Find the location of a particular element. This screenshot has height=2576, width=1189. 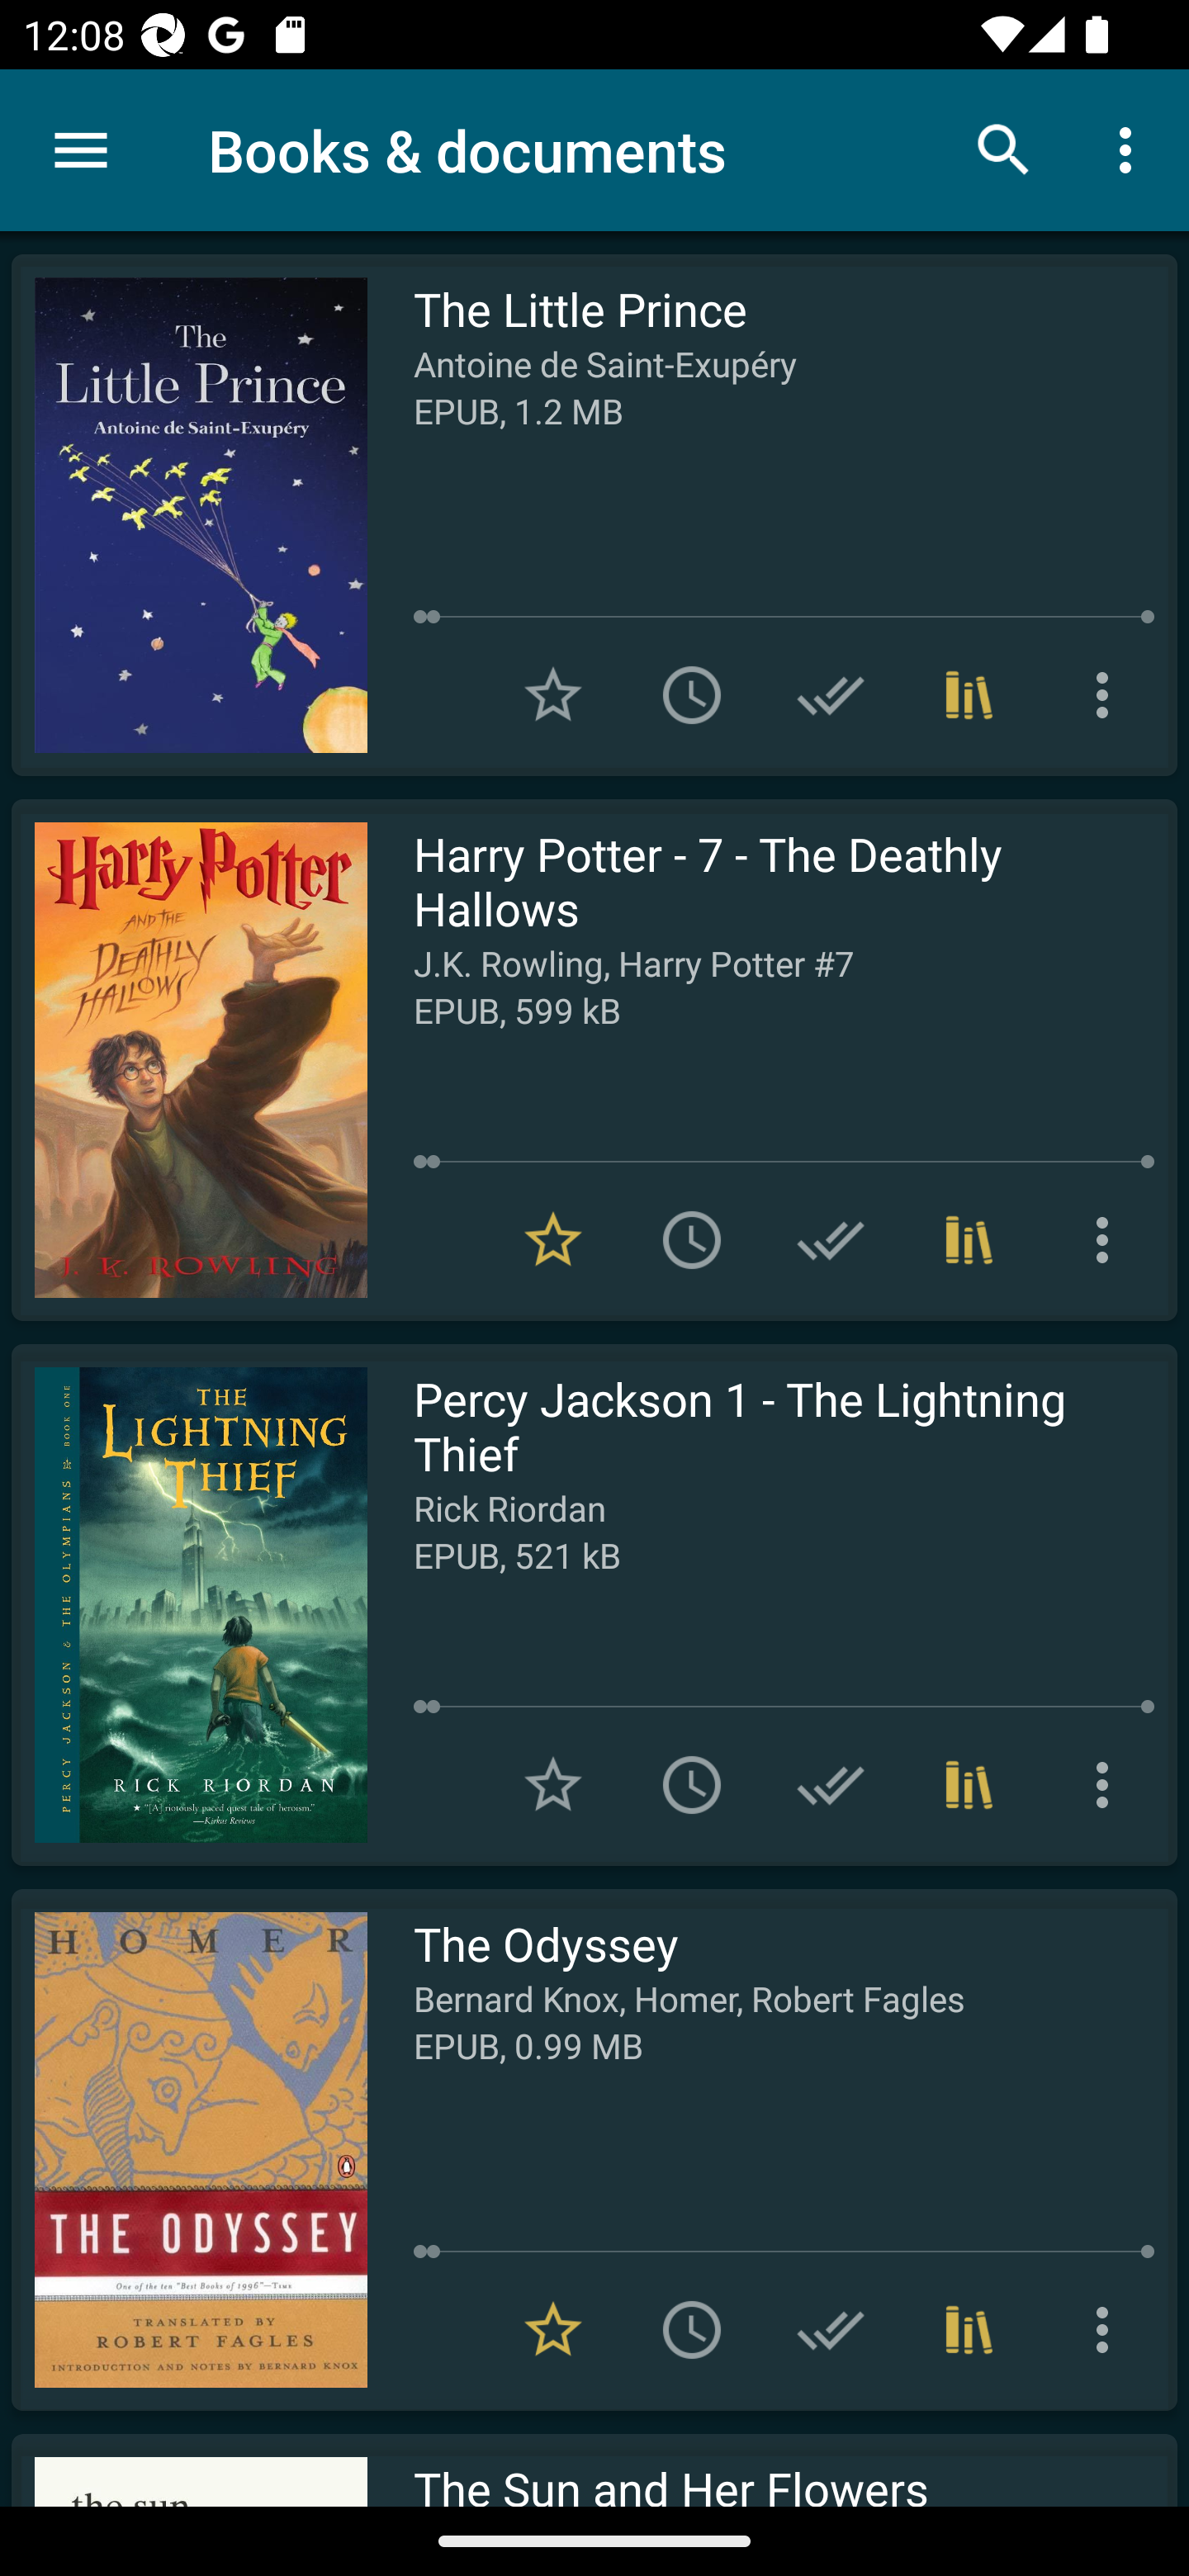

Add to Have read is located at coordinates (831, 2330).